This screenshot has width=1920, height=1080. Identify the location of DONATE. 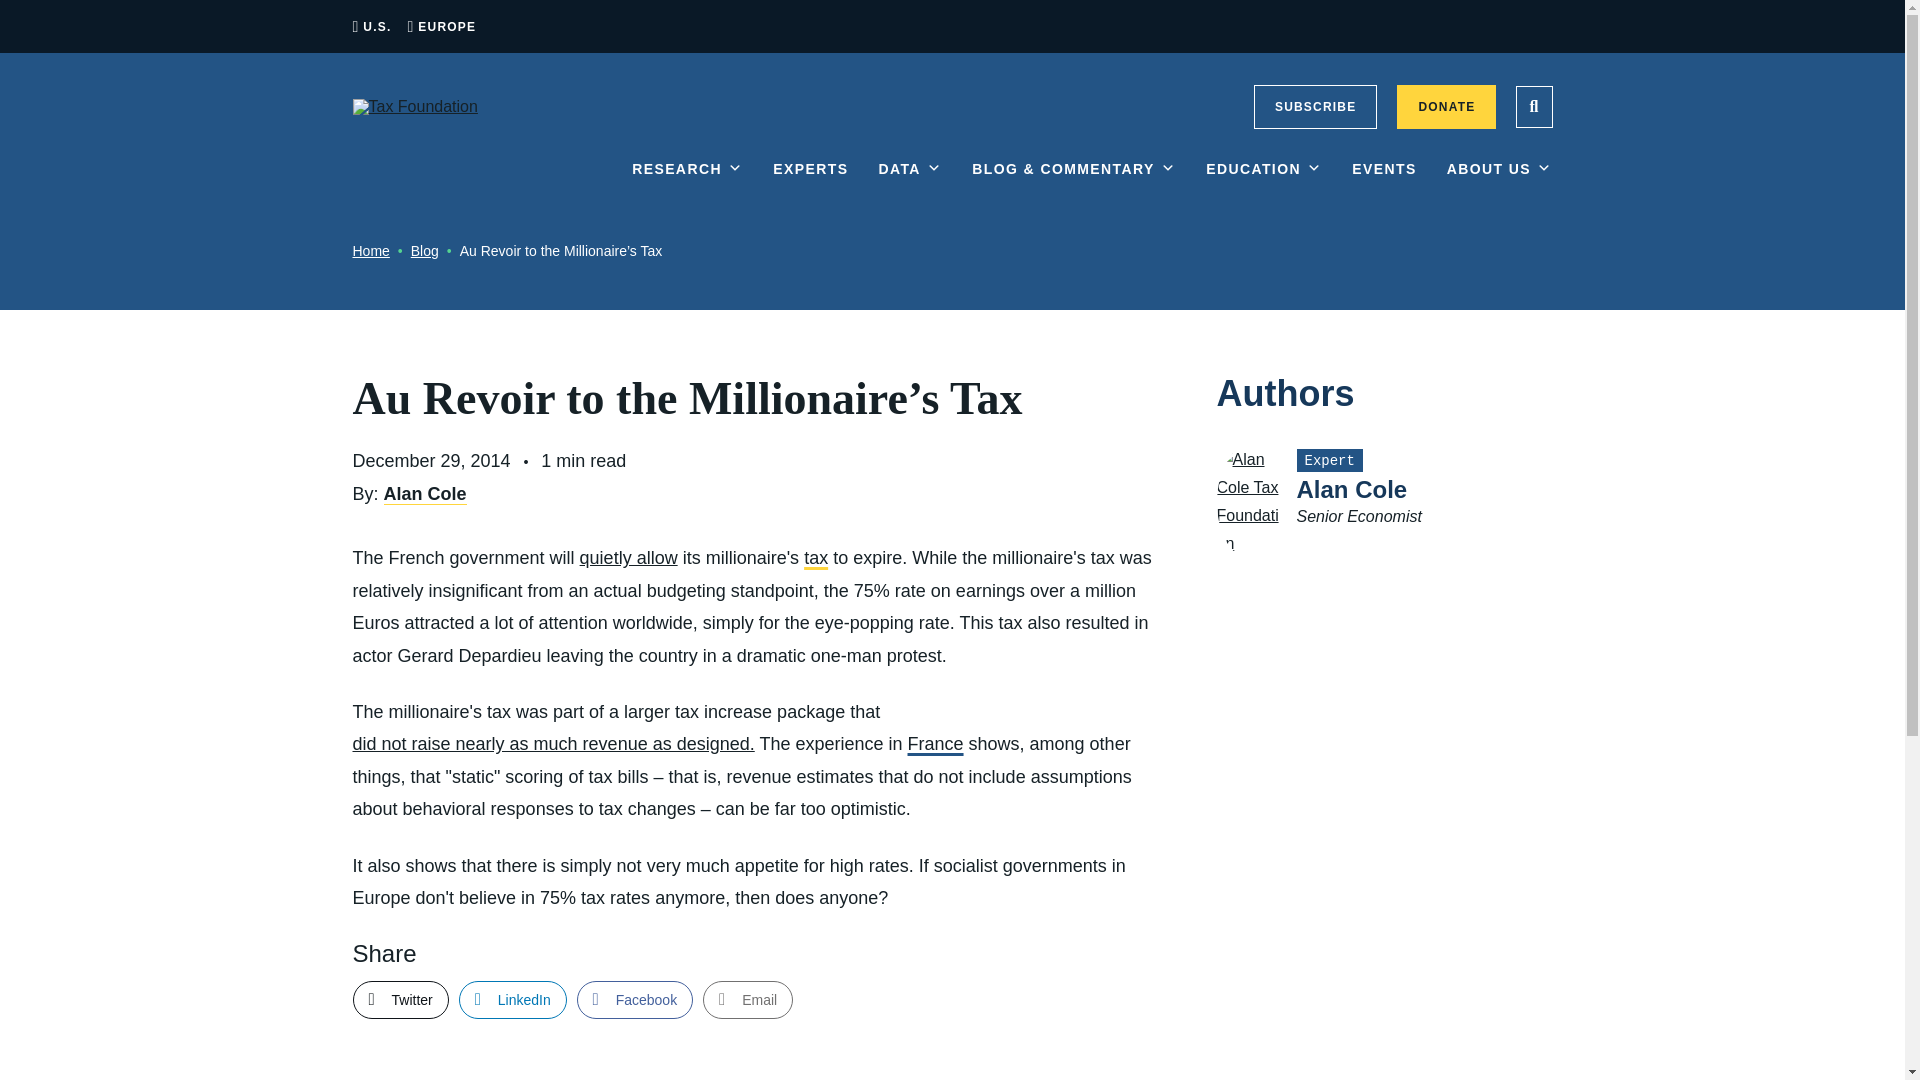
(1446, 106).